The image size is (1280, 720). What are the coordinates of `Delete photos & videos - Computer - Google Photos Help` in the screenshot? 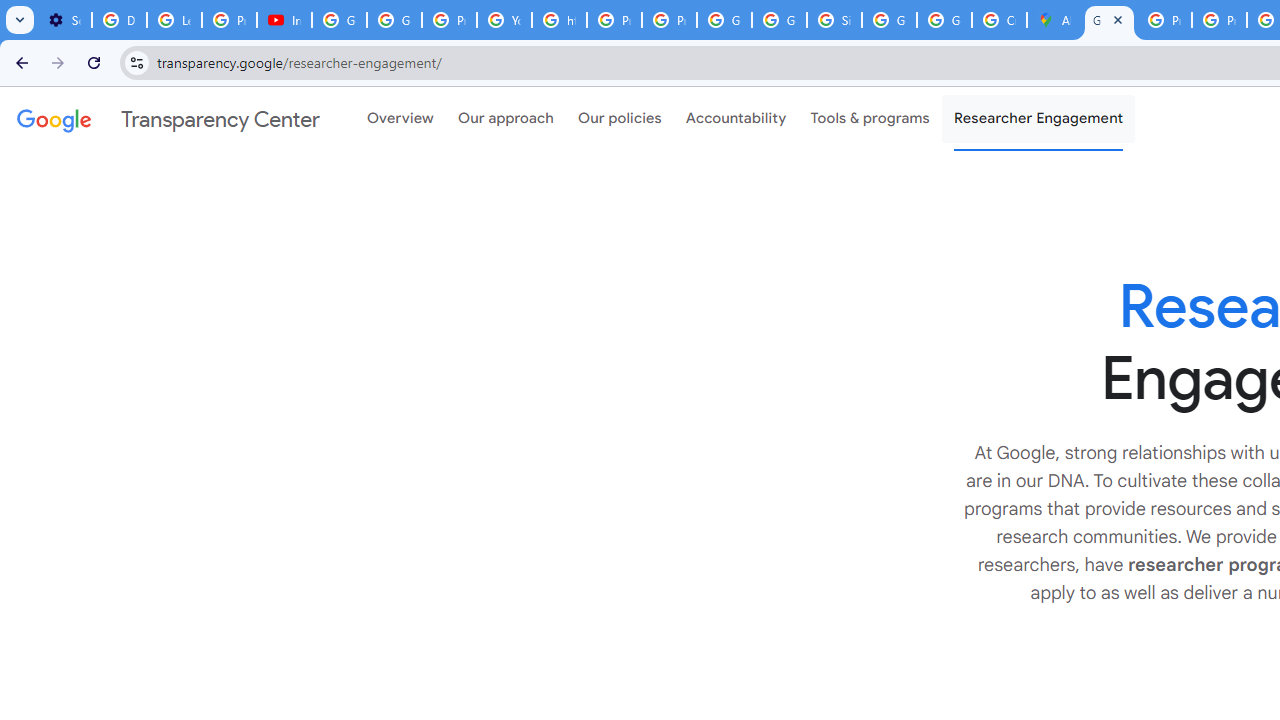 It's located at (120, 20).